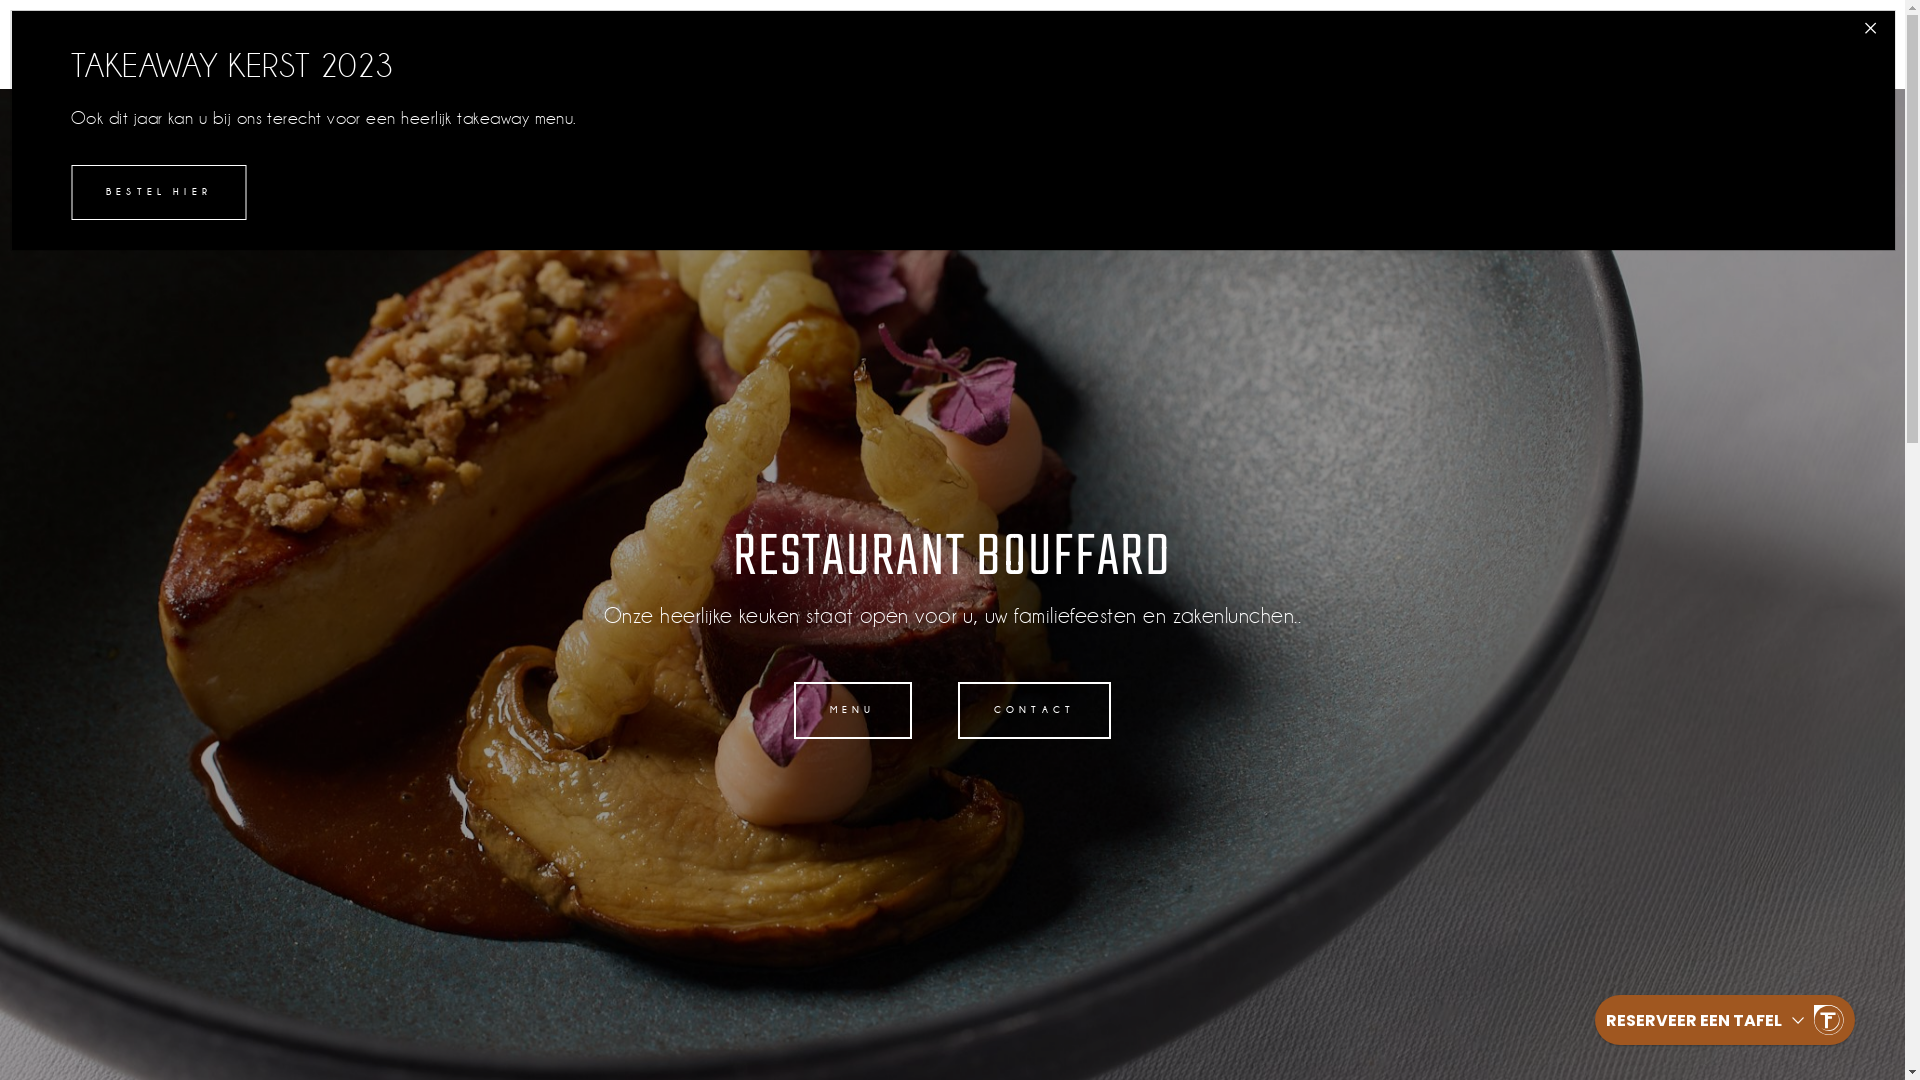 This screenshot has width=1920, height=1080. I want to click on CONTACT, so click(1034, 710).